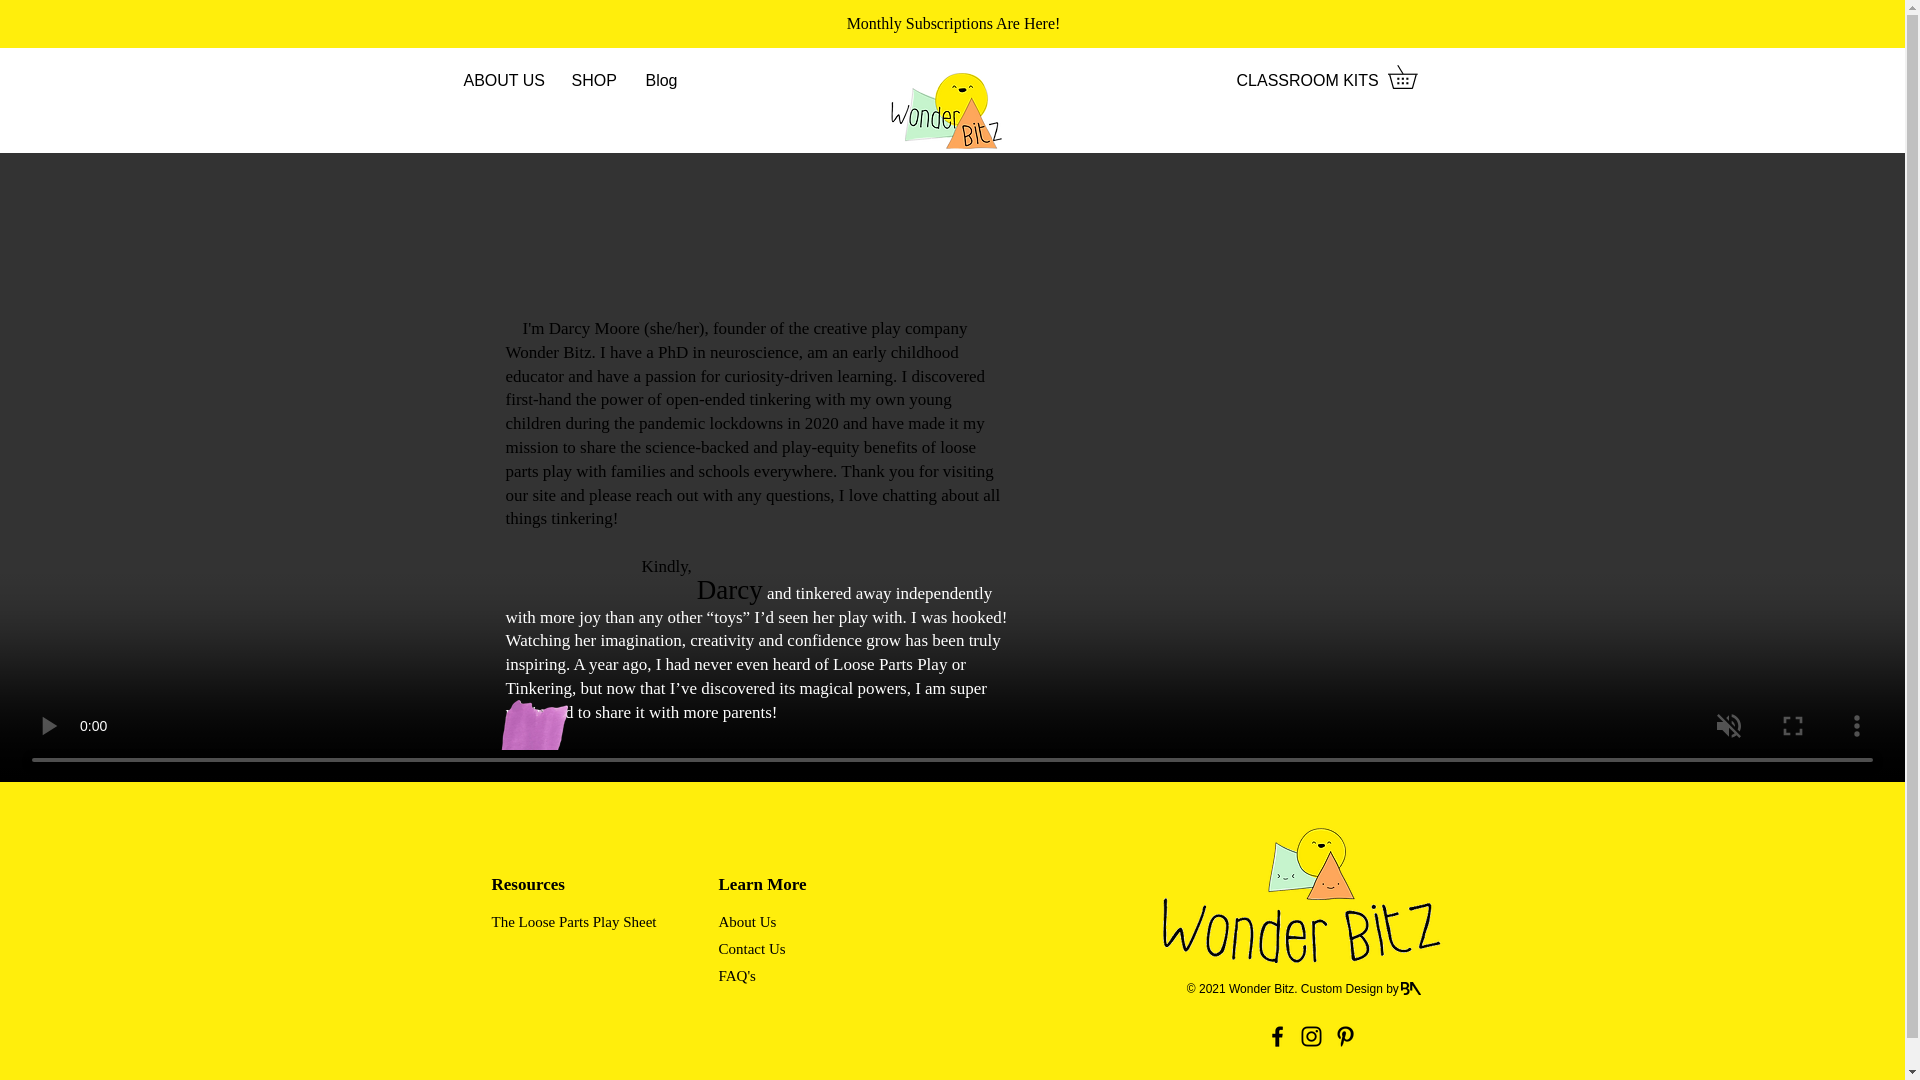 The width and height of the screenshot is (1920, 1080). Describe the element at coordinates (1307, 80) in the screenshot. I see `CLASSROOM KITS` at that location.